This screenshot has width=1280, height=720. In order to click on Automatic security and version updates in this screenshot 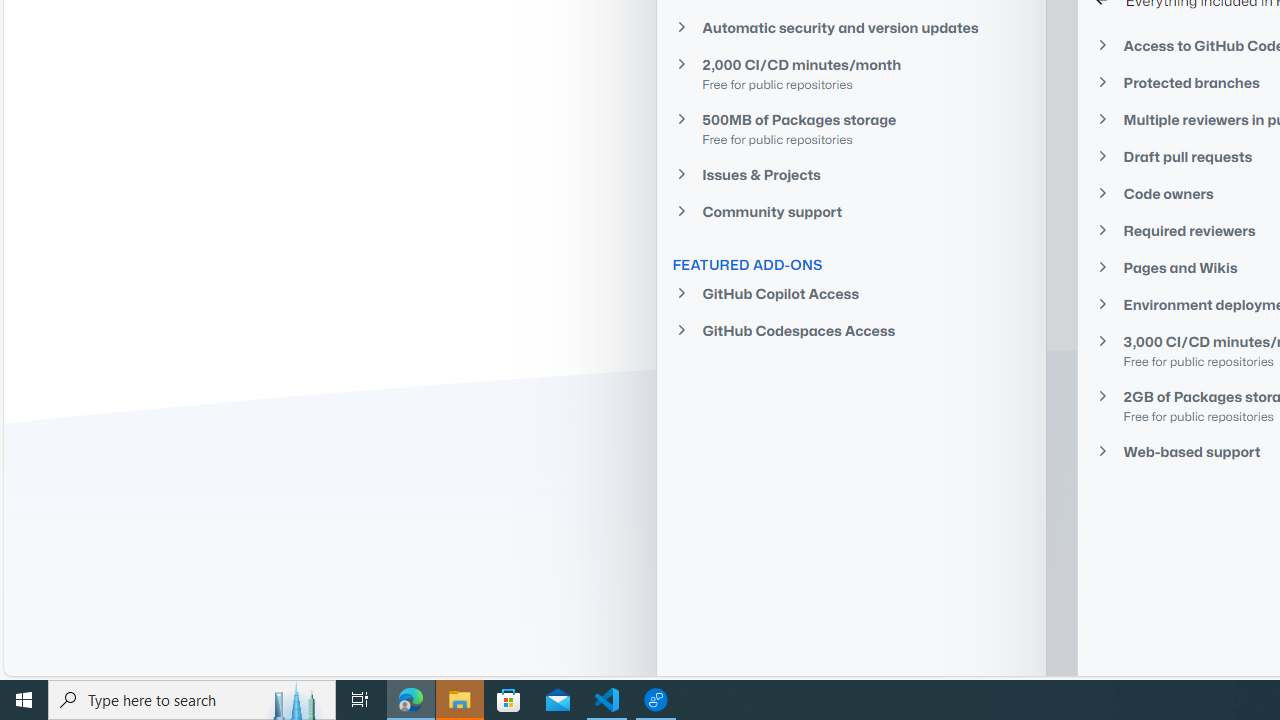, I will do `click(851, 27)`.